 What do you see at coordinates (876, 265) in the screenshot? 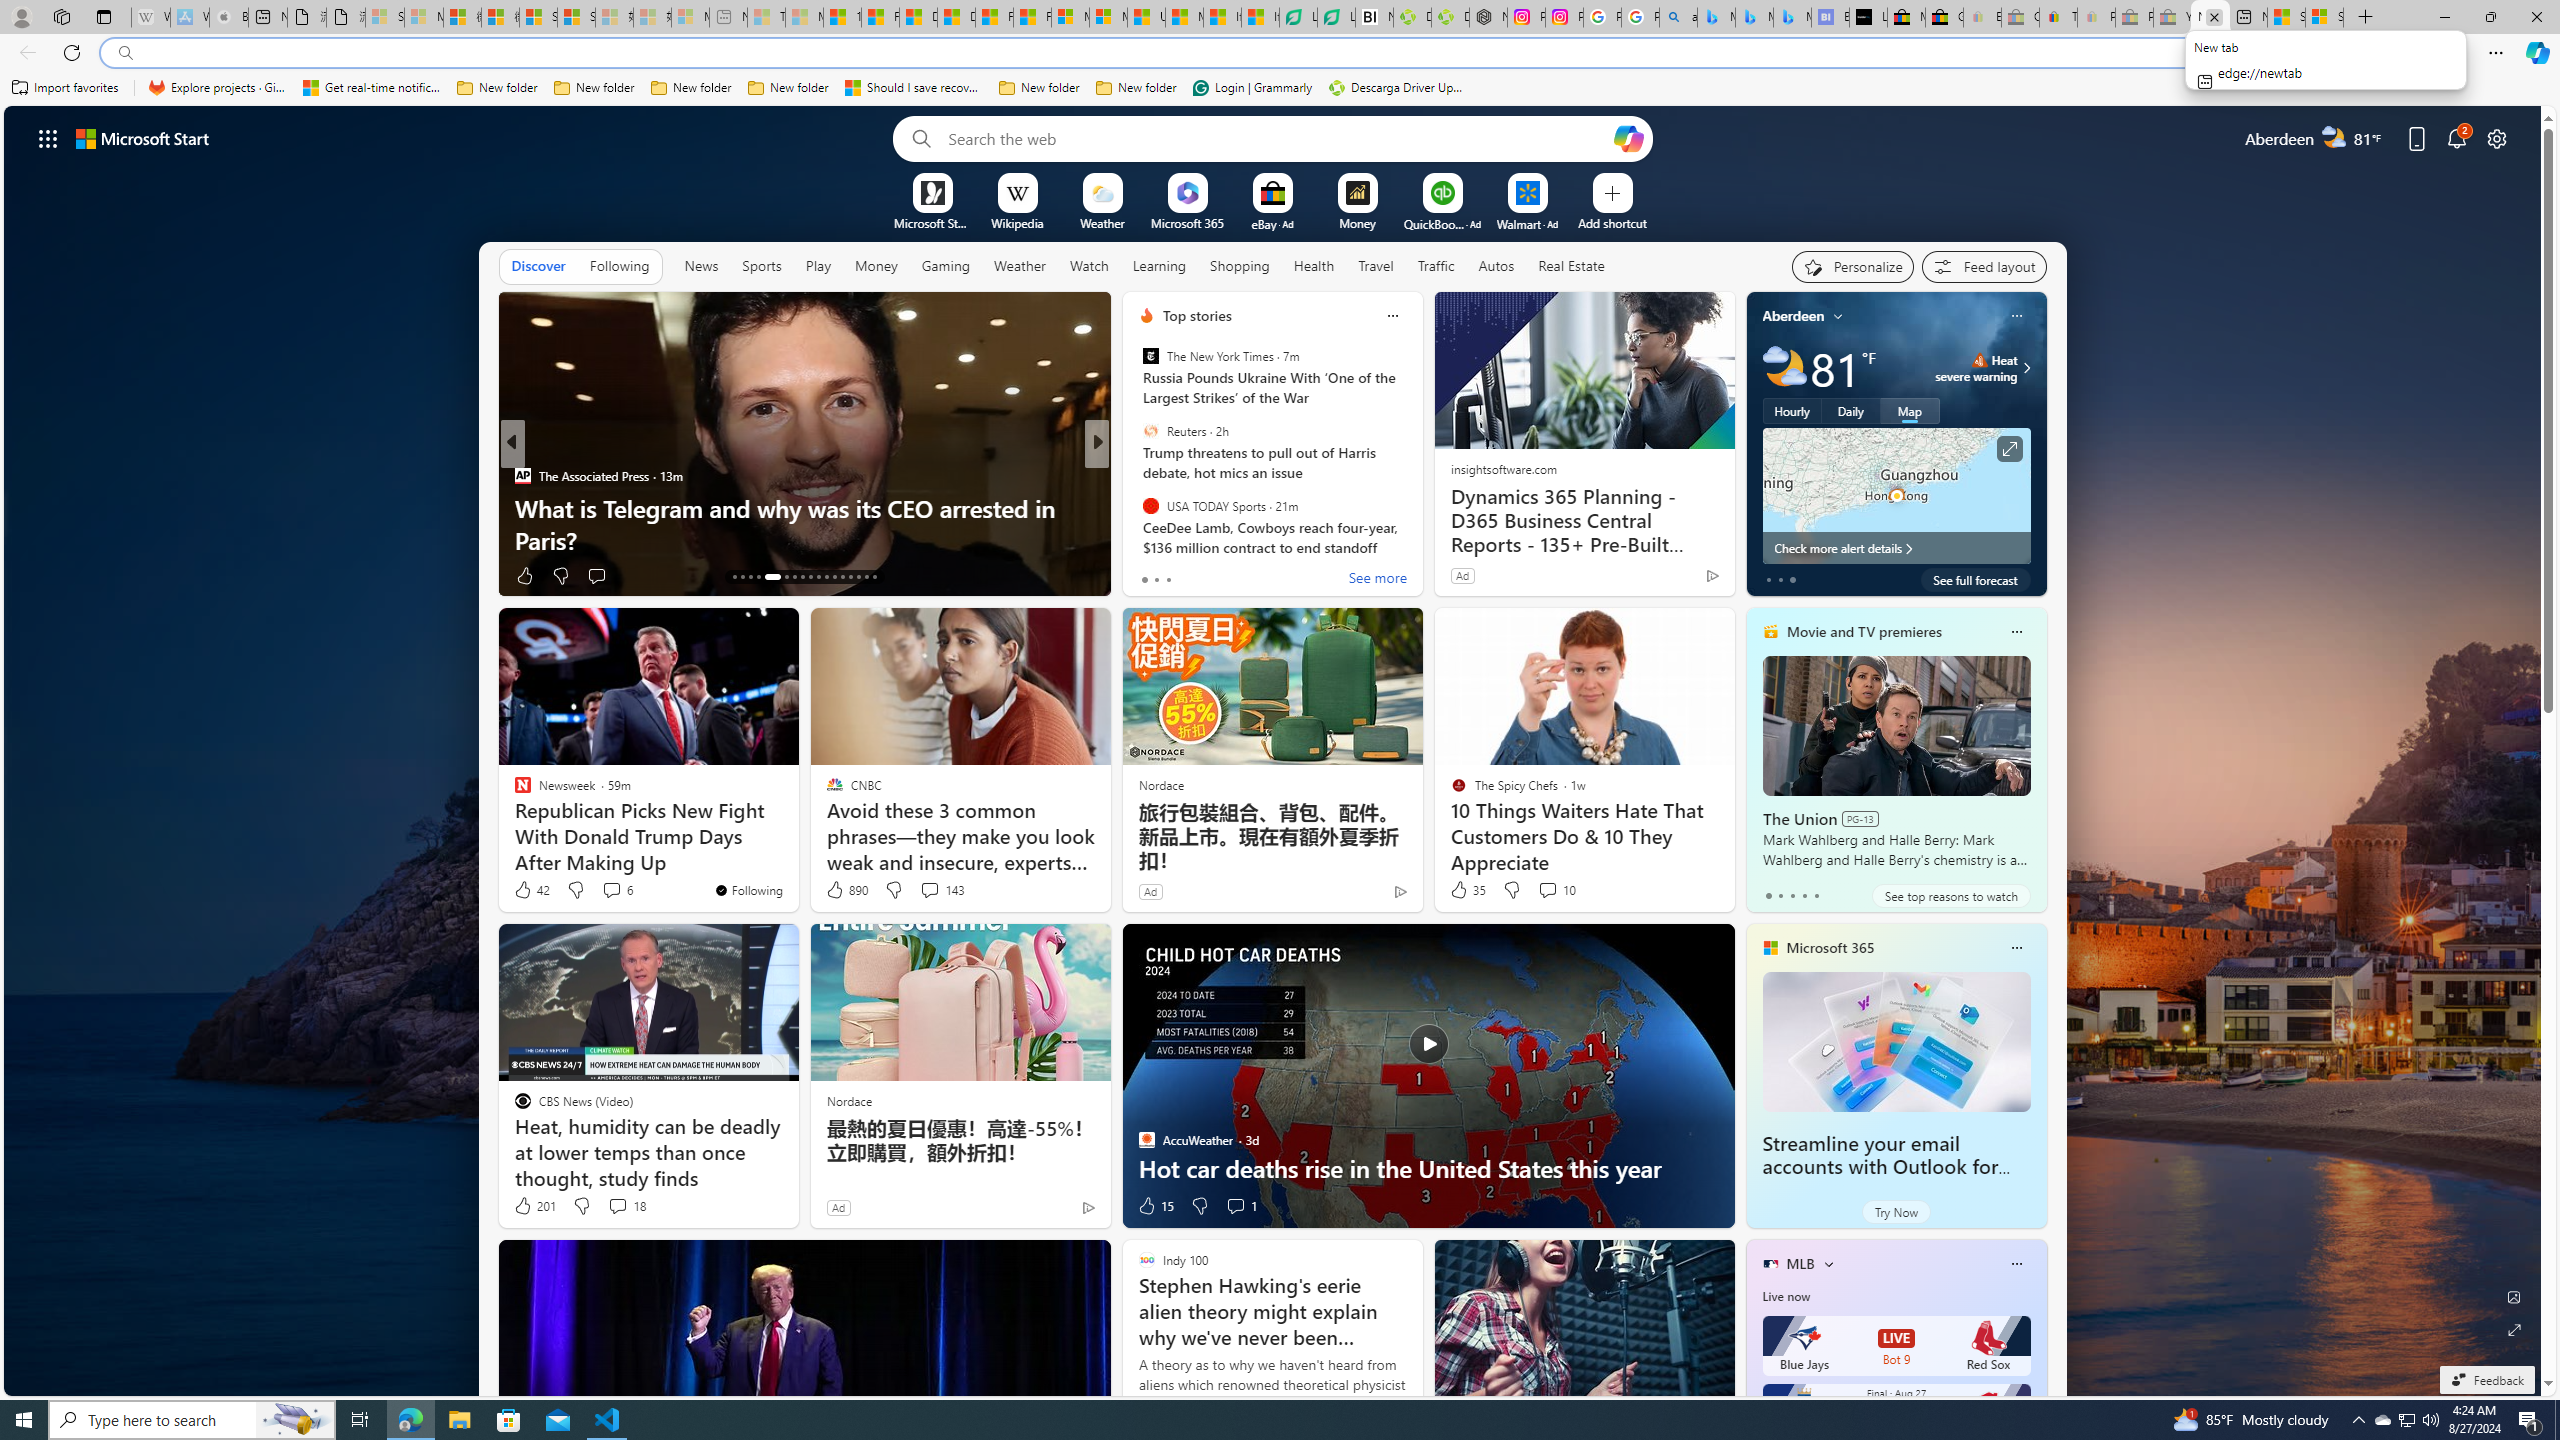
I see `Money` at bounding box center [876, 265].